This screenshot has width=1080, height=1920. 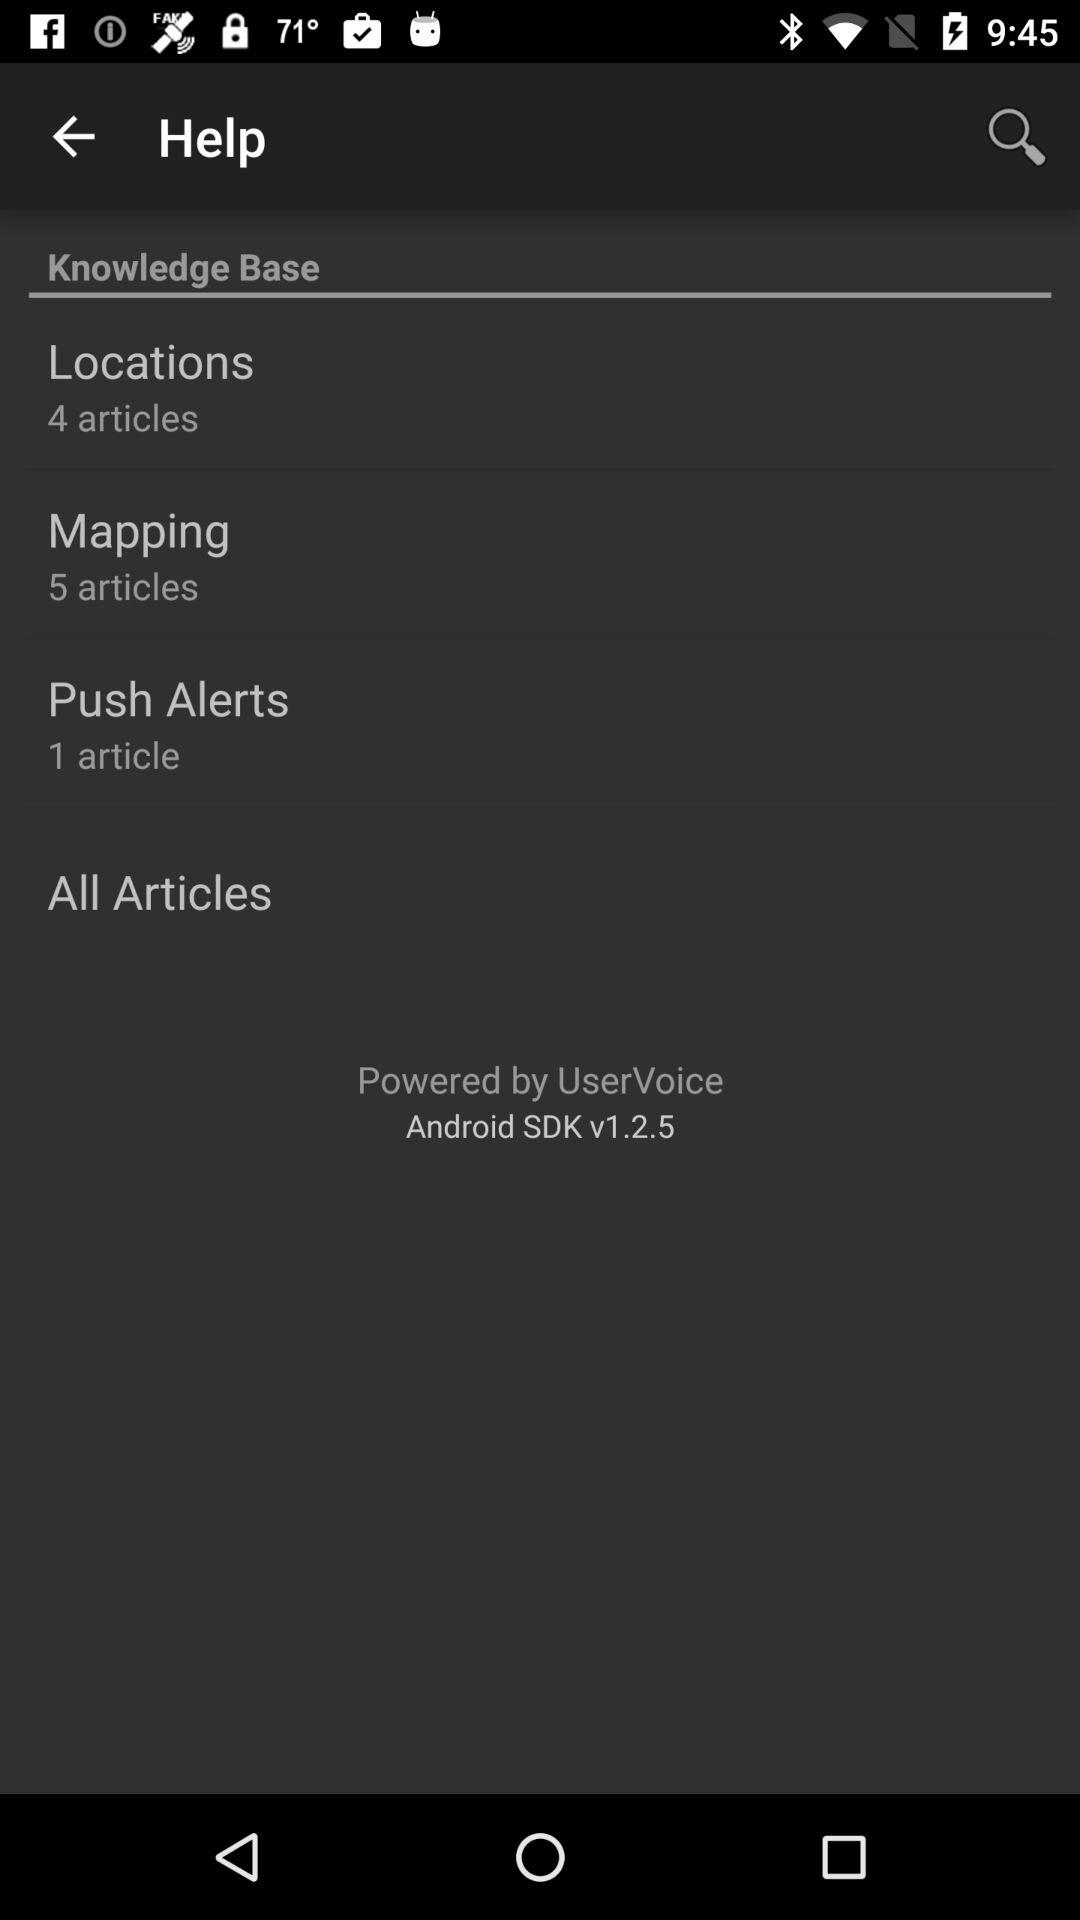 What do you see at coordinates (540, 1078) in the screenshot?
I see `jump to powered by uservoice` at bounding box center [540, 1078].